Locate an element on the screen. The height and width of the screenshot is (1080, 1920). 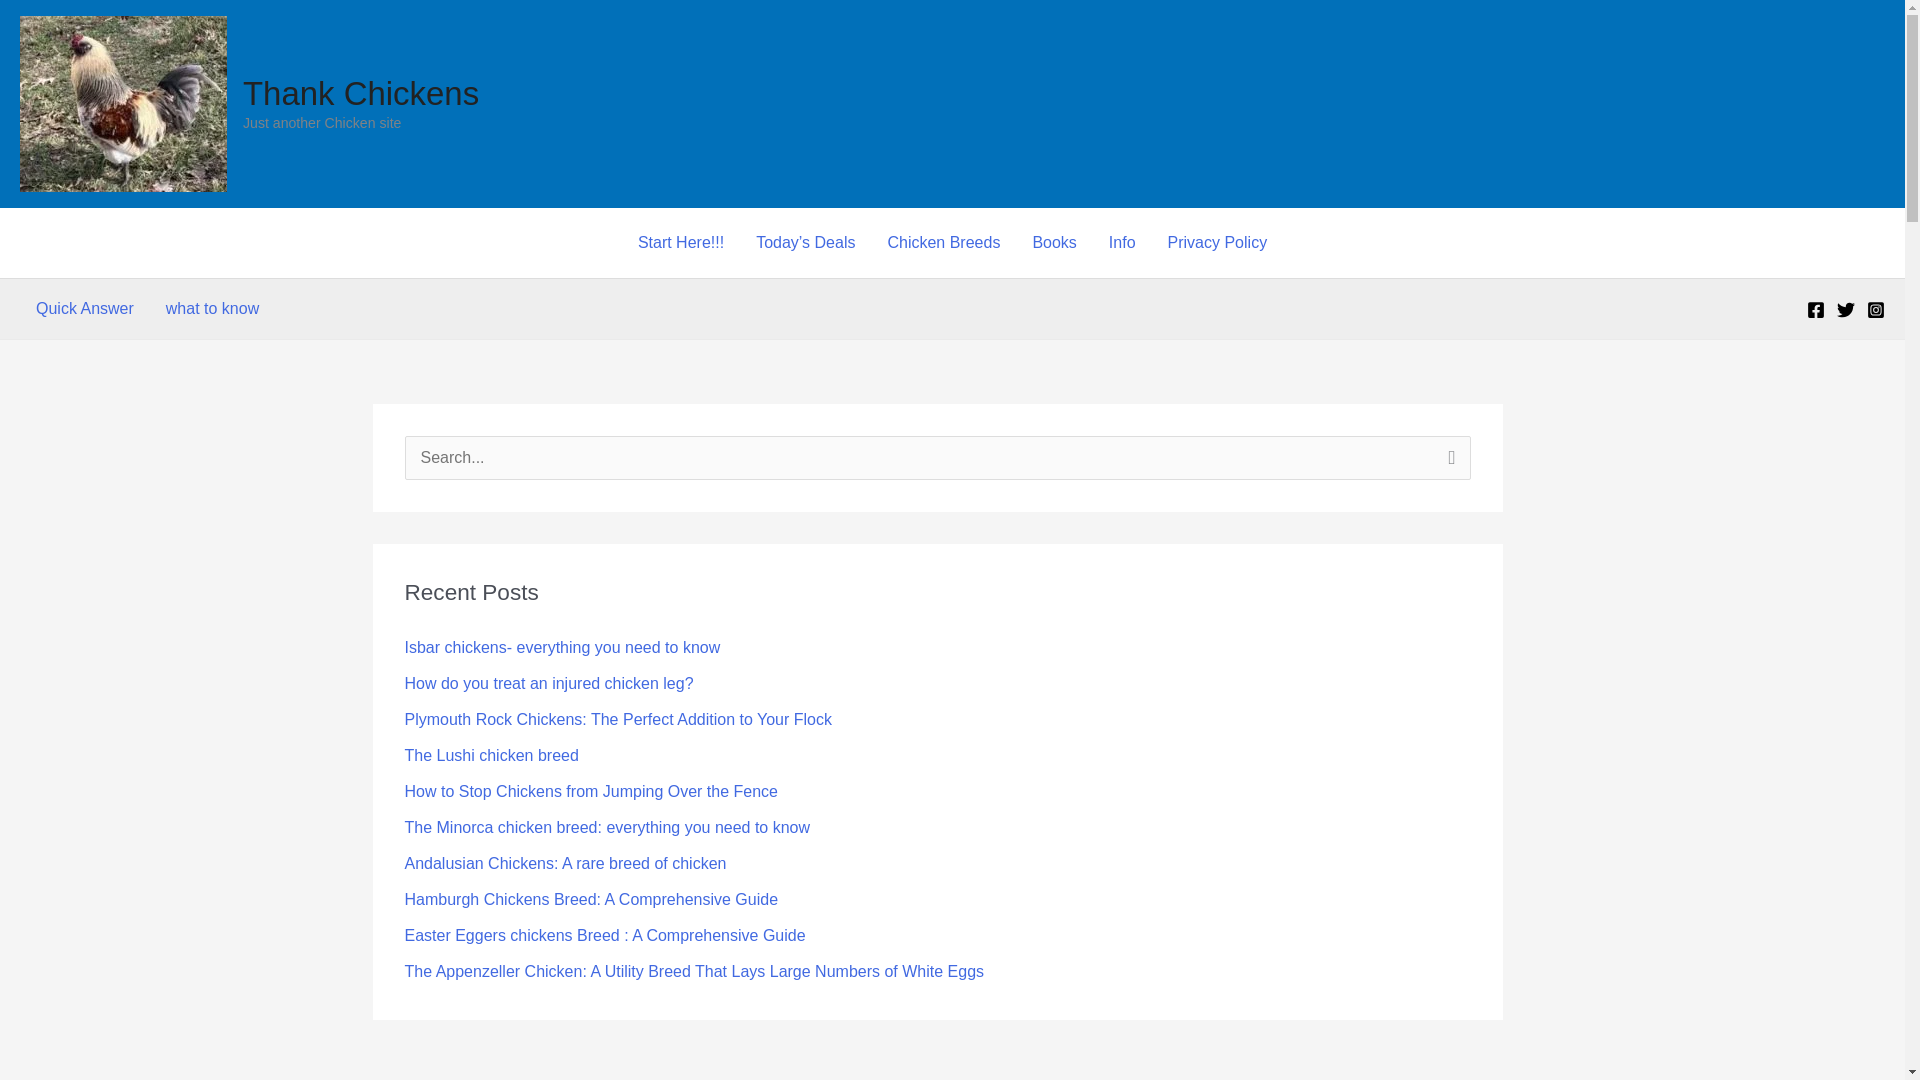
Start Here!!! is located at coordinates (680, 242).